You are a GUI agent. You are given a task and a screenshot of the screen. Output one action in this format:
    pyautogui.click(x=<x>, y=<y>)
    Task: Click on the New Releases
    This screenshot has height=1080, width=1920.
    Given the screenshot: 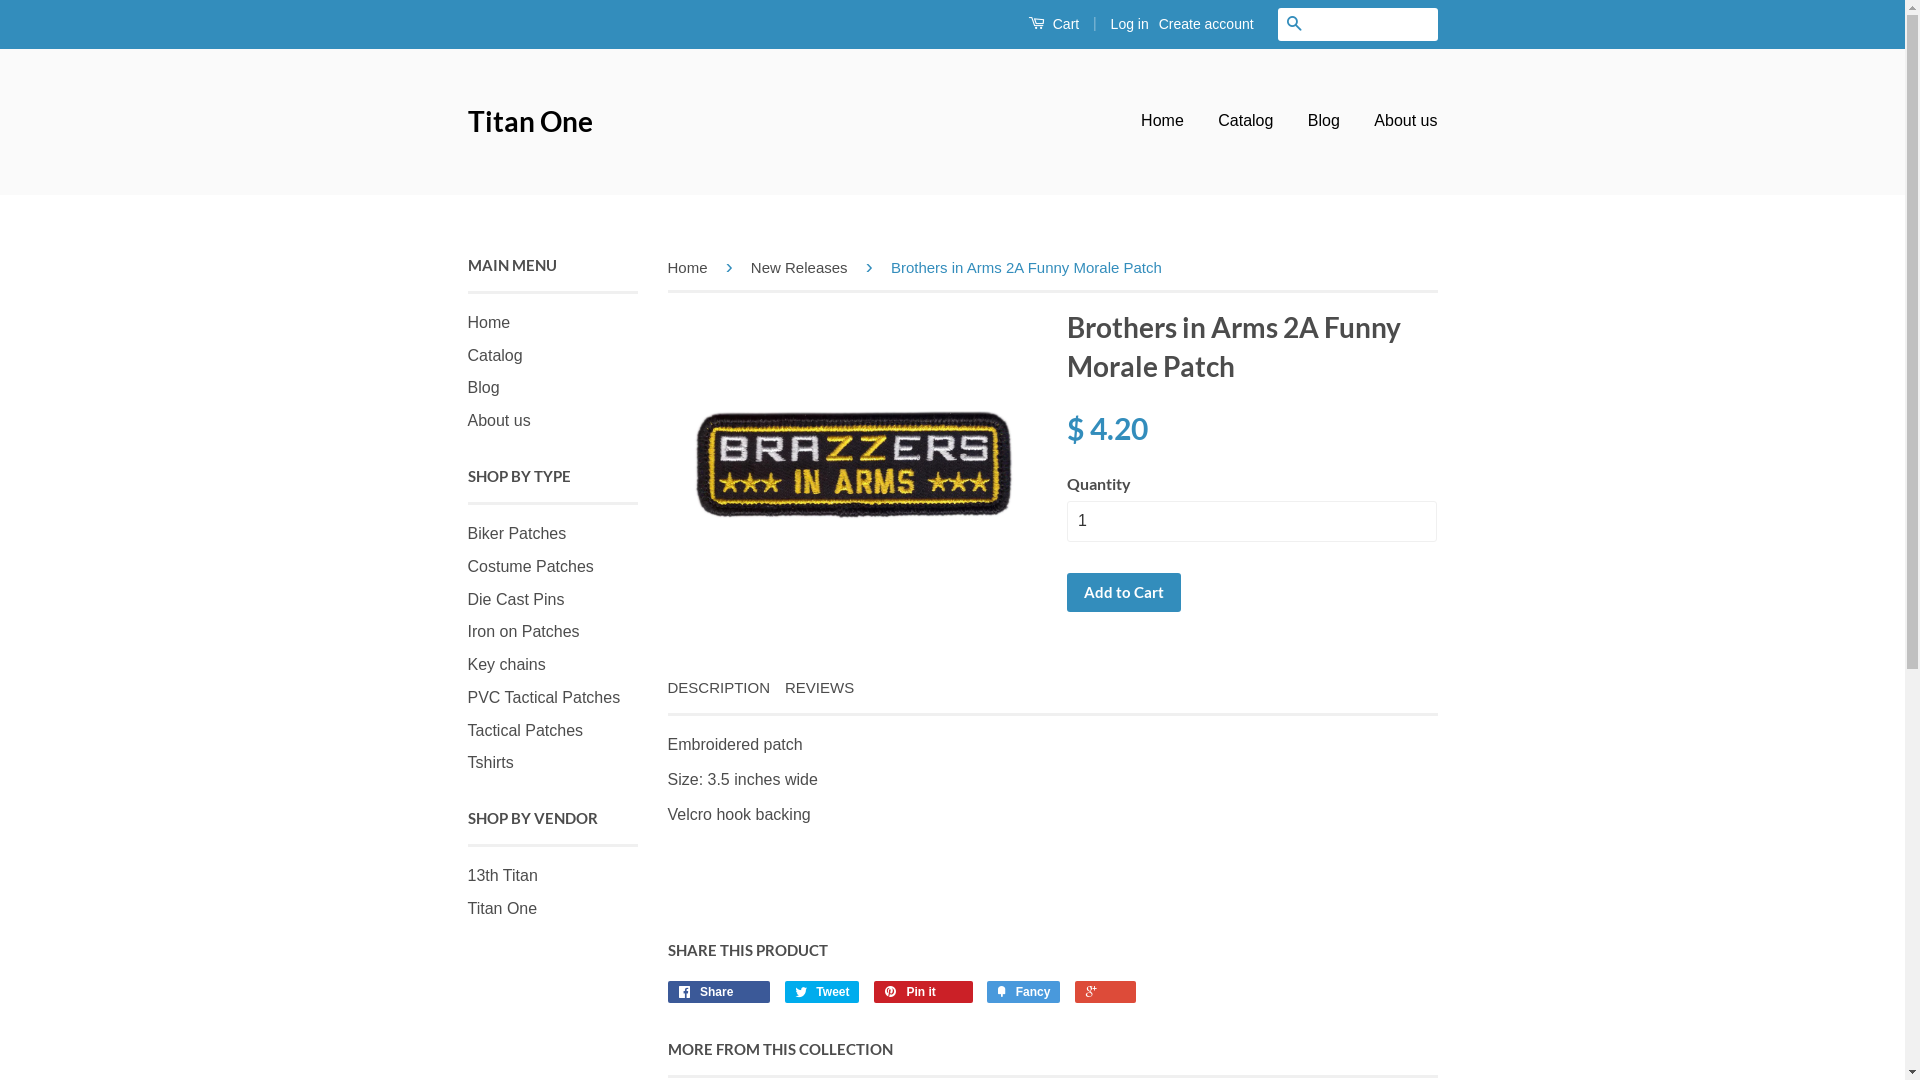 What is the action you would take?
    pyautogui.click(x=803, y=268)
    